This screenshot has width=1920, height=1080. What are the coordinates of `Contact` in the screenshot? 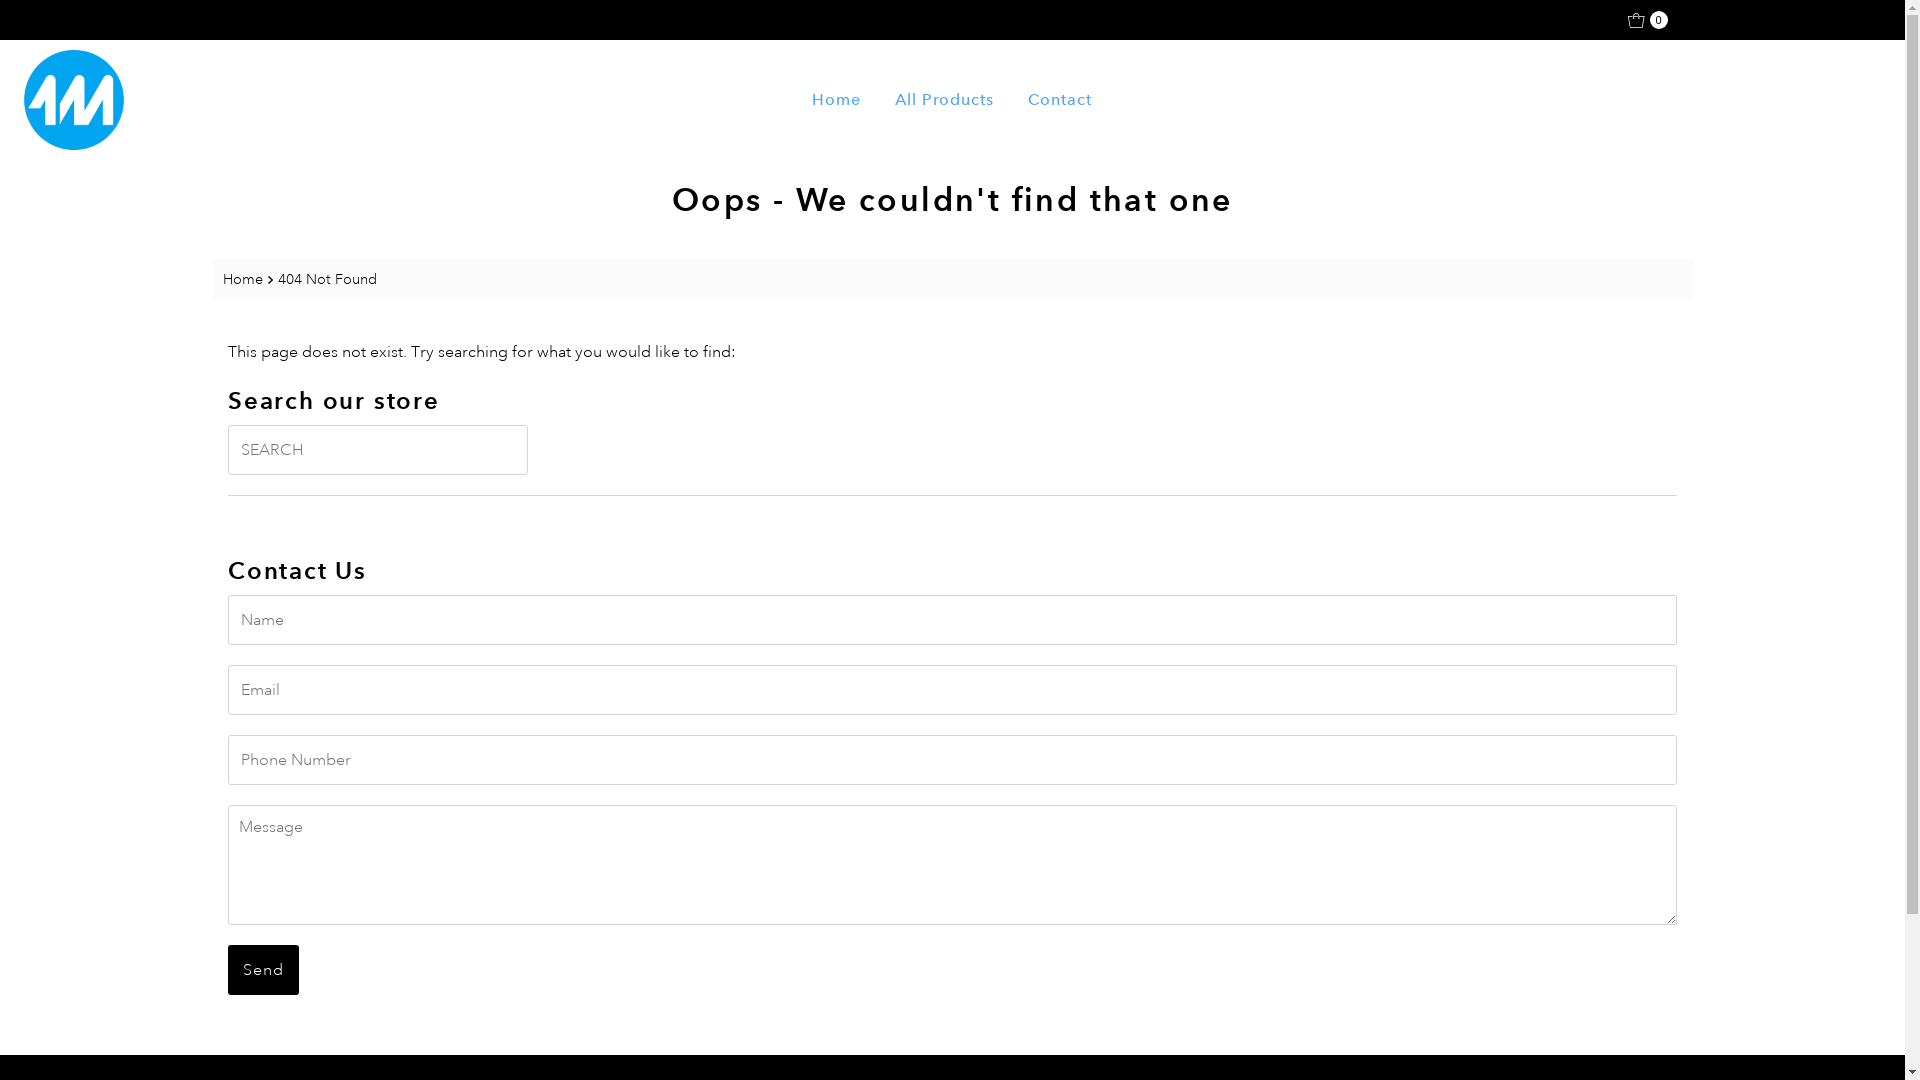 It's located at (1060, 100).